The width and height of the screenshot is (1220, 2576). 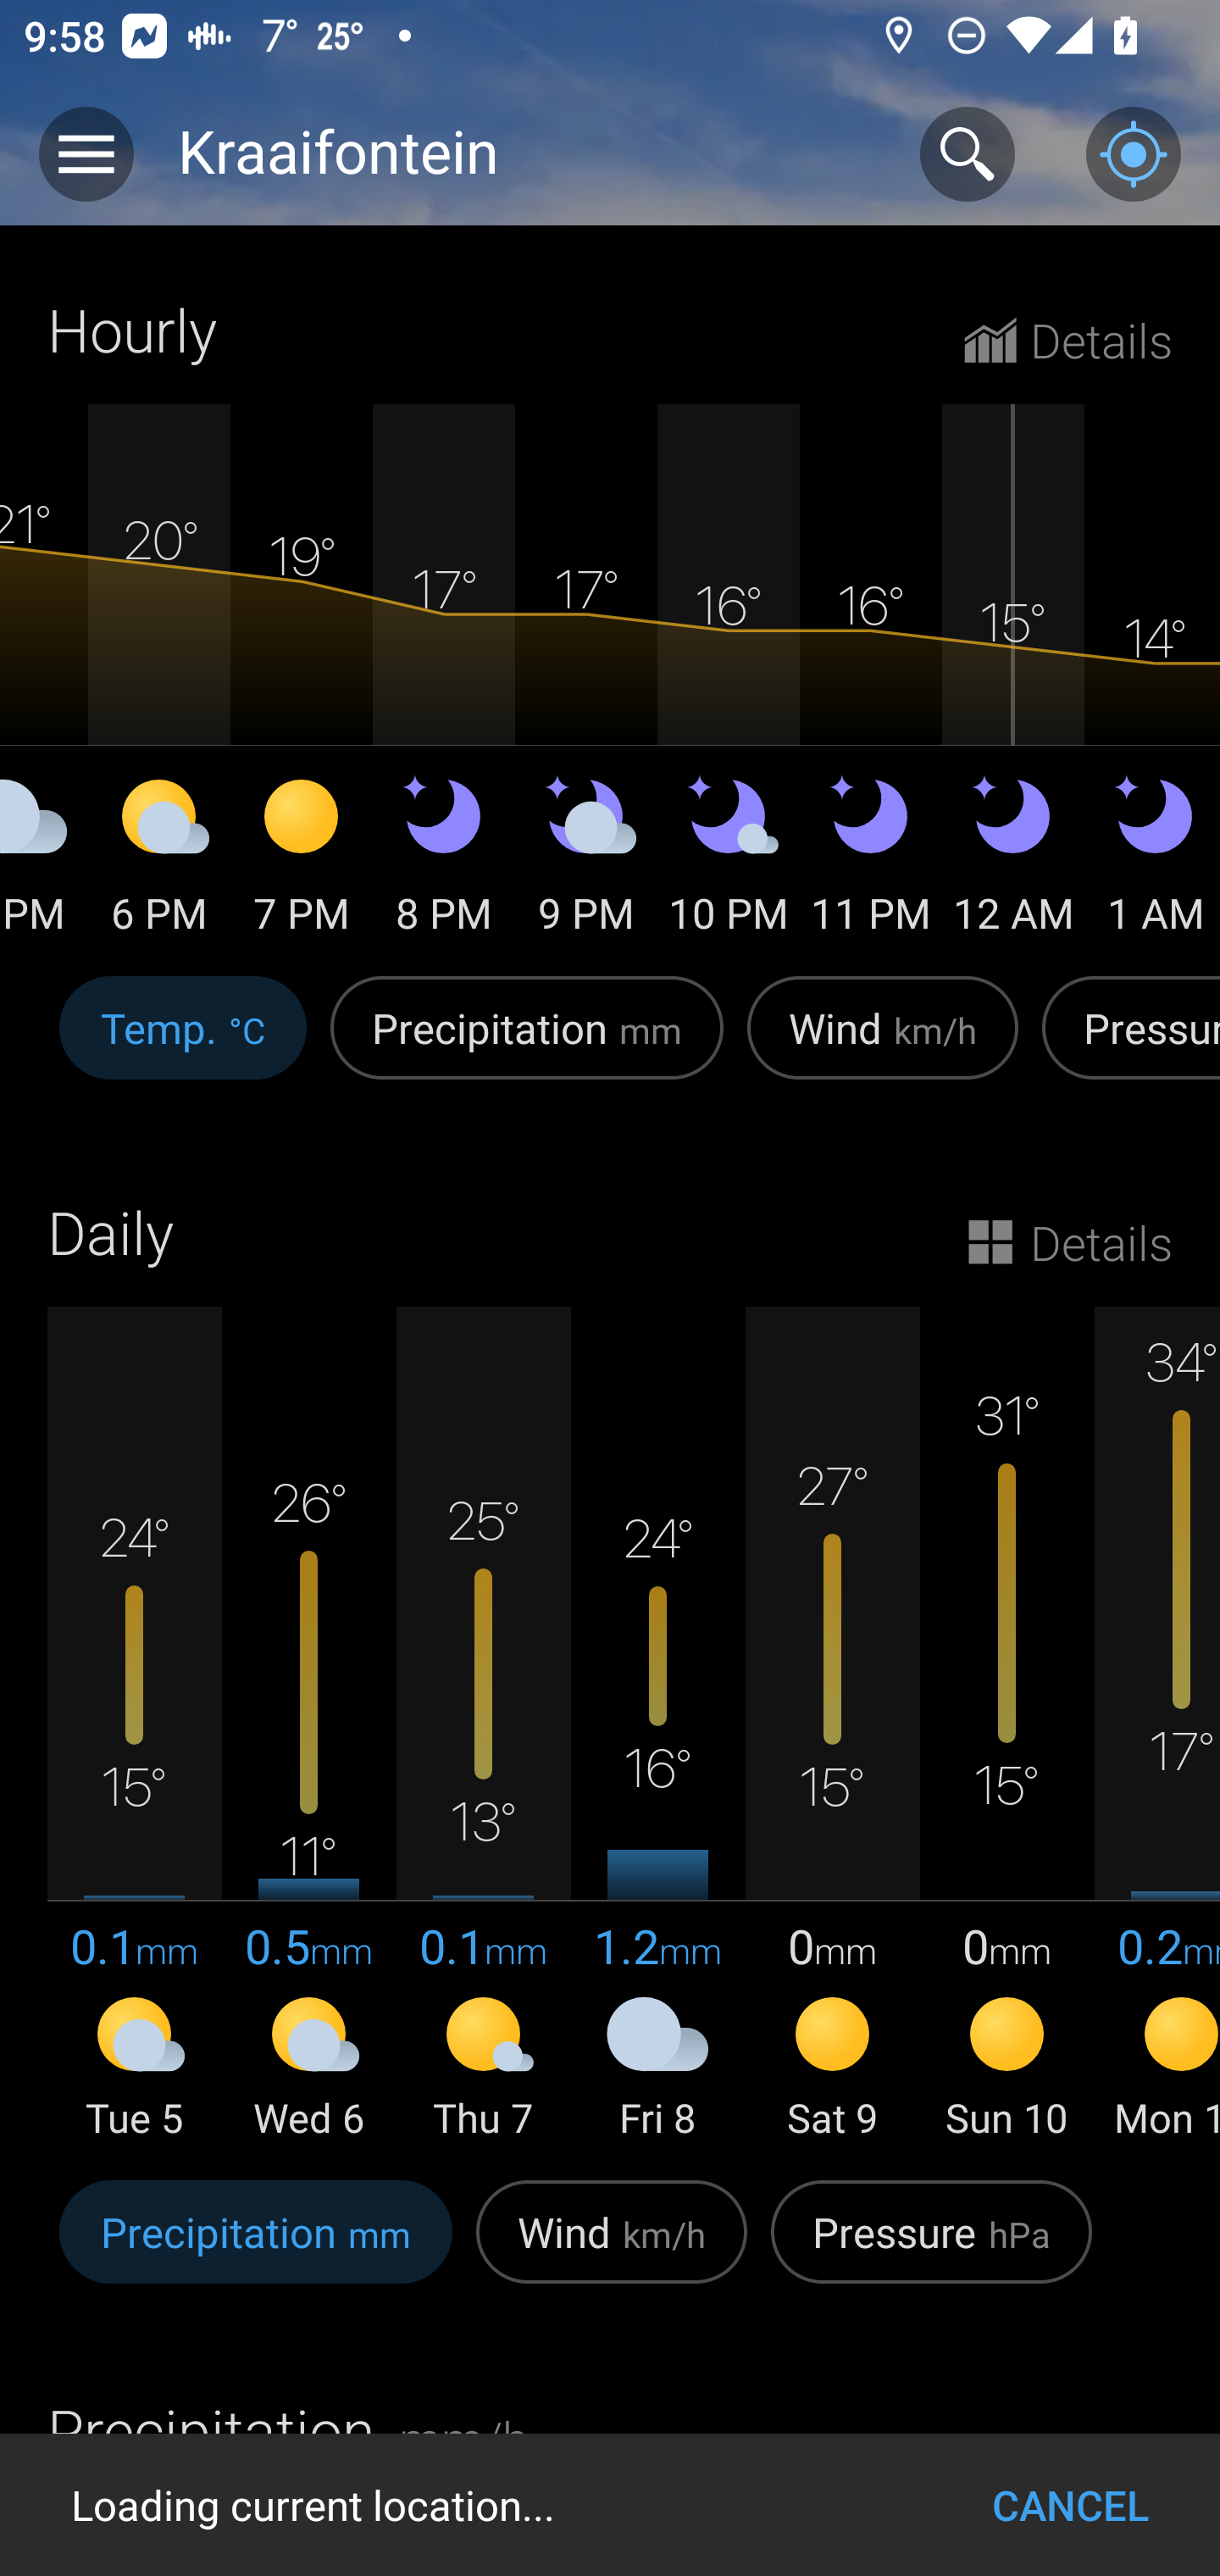 I want to click on 5 PM, so click(x=44, y=861).